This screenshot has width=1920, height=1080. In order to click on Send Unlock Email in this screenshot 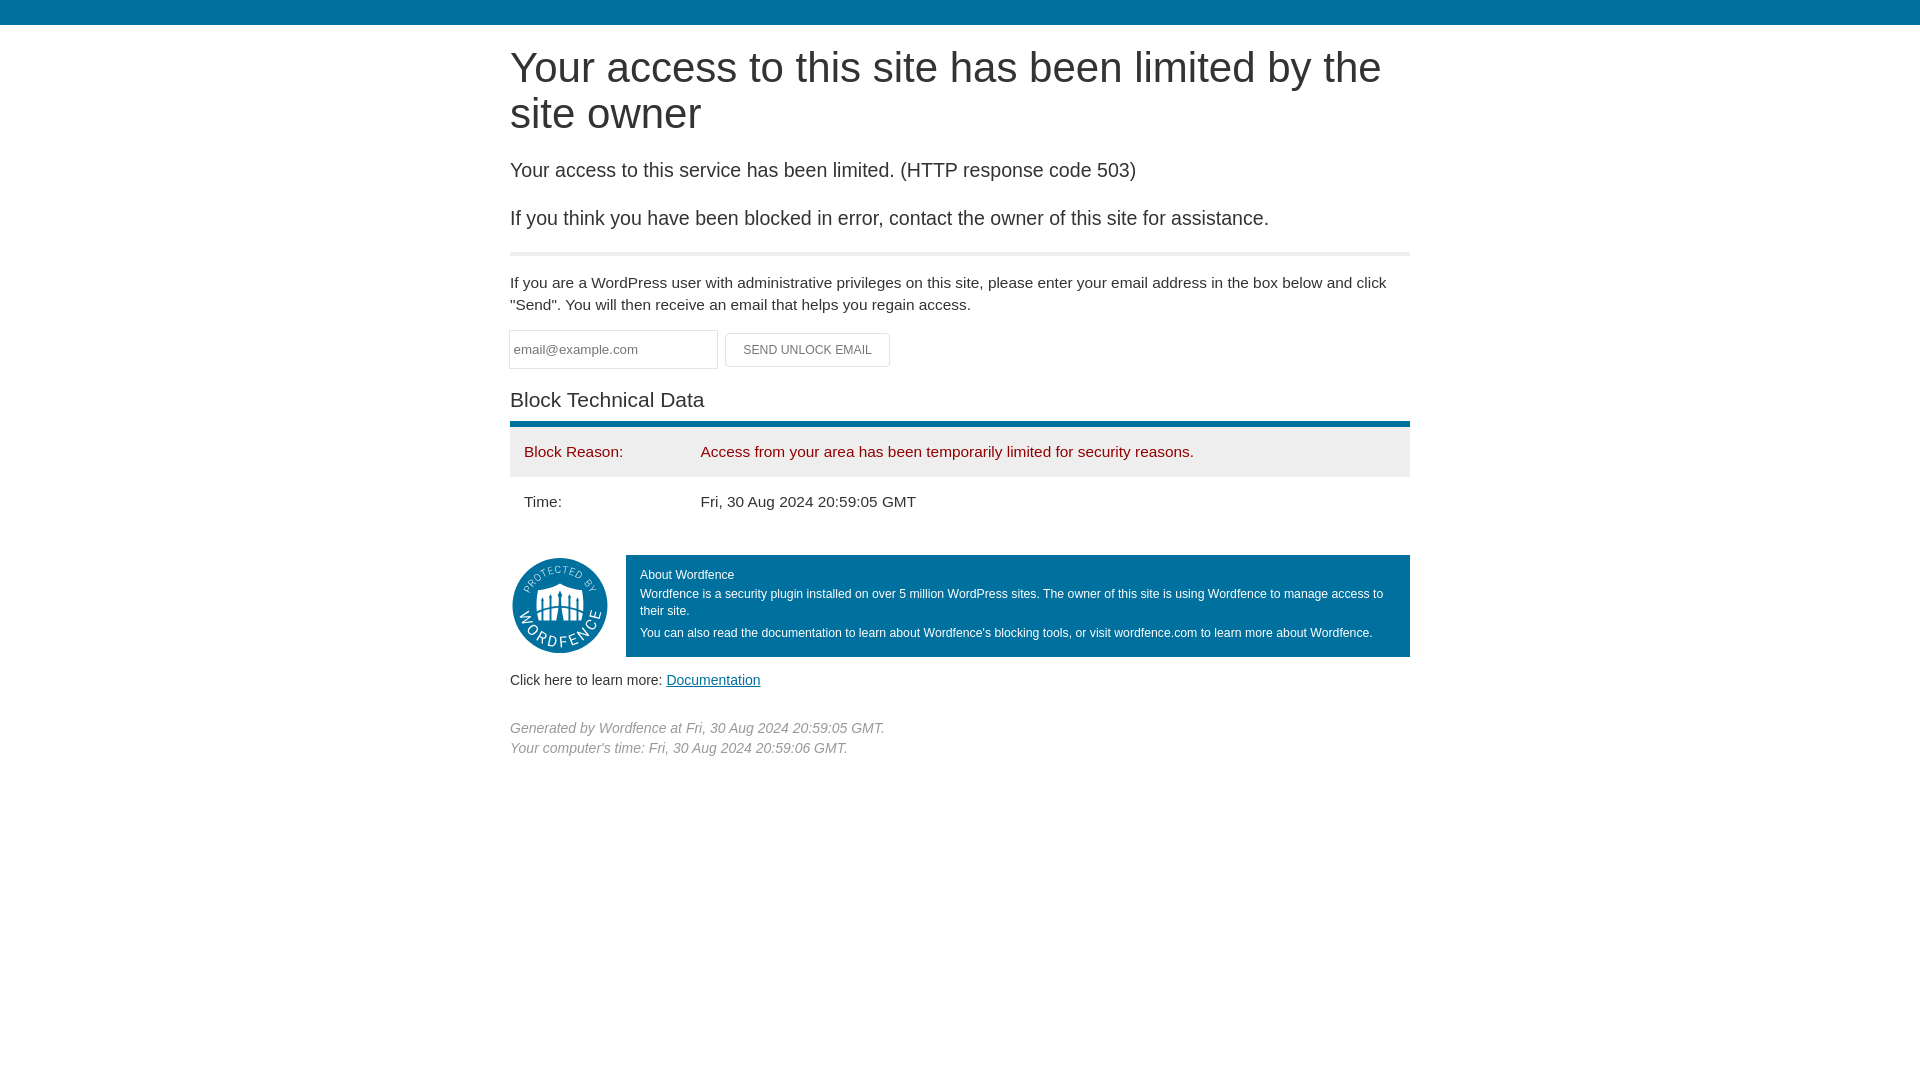, I will do `click(808, 350)`.